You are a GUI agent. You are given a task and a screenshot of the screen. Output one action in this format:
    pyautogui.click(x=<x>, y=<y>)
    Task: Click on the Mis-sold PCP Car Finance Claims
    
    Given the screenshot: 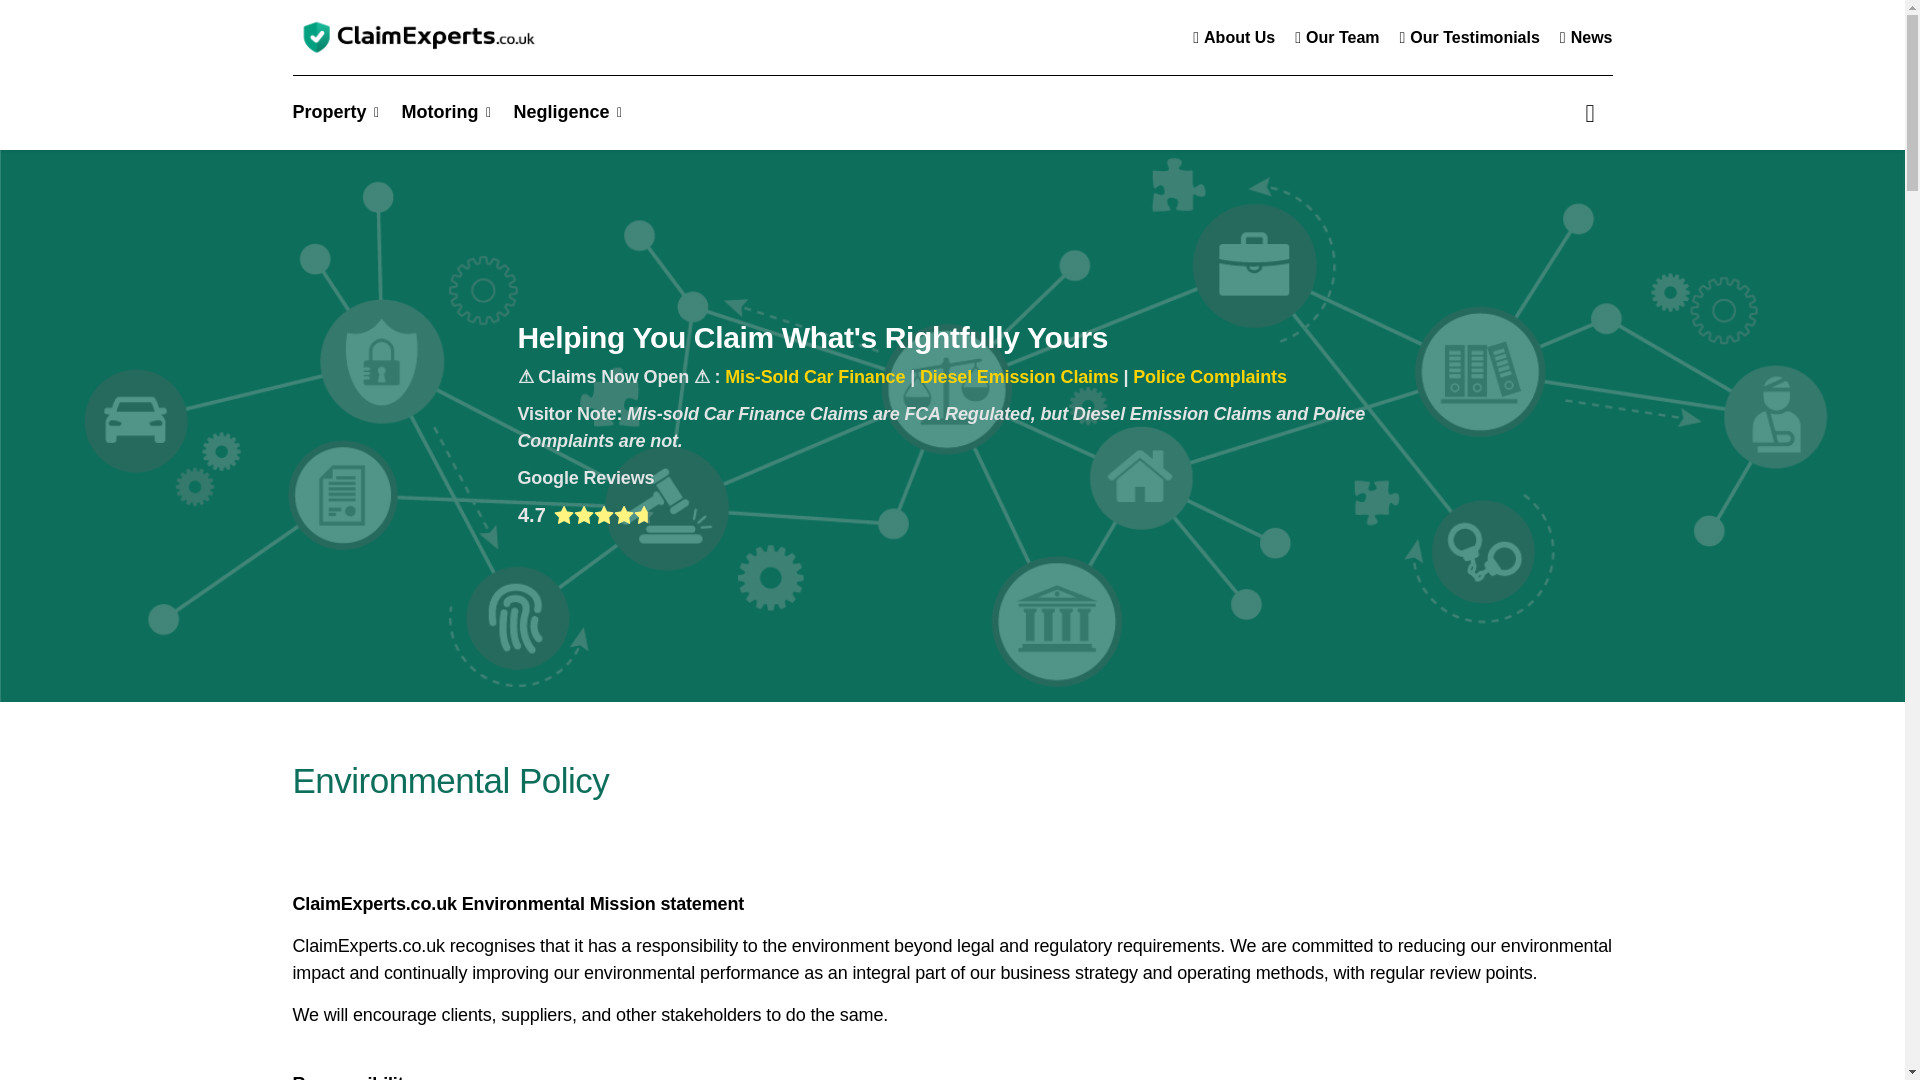 What is the action you would take?
    pyautogui.click(x=814, y=376)
    